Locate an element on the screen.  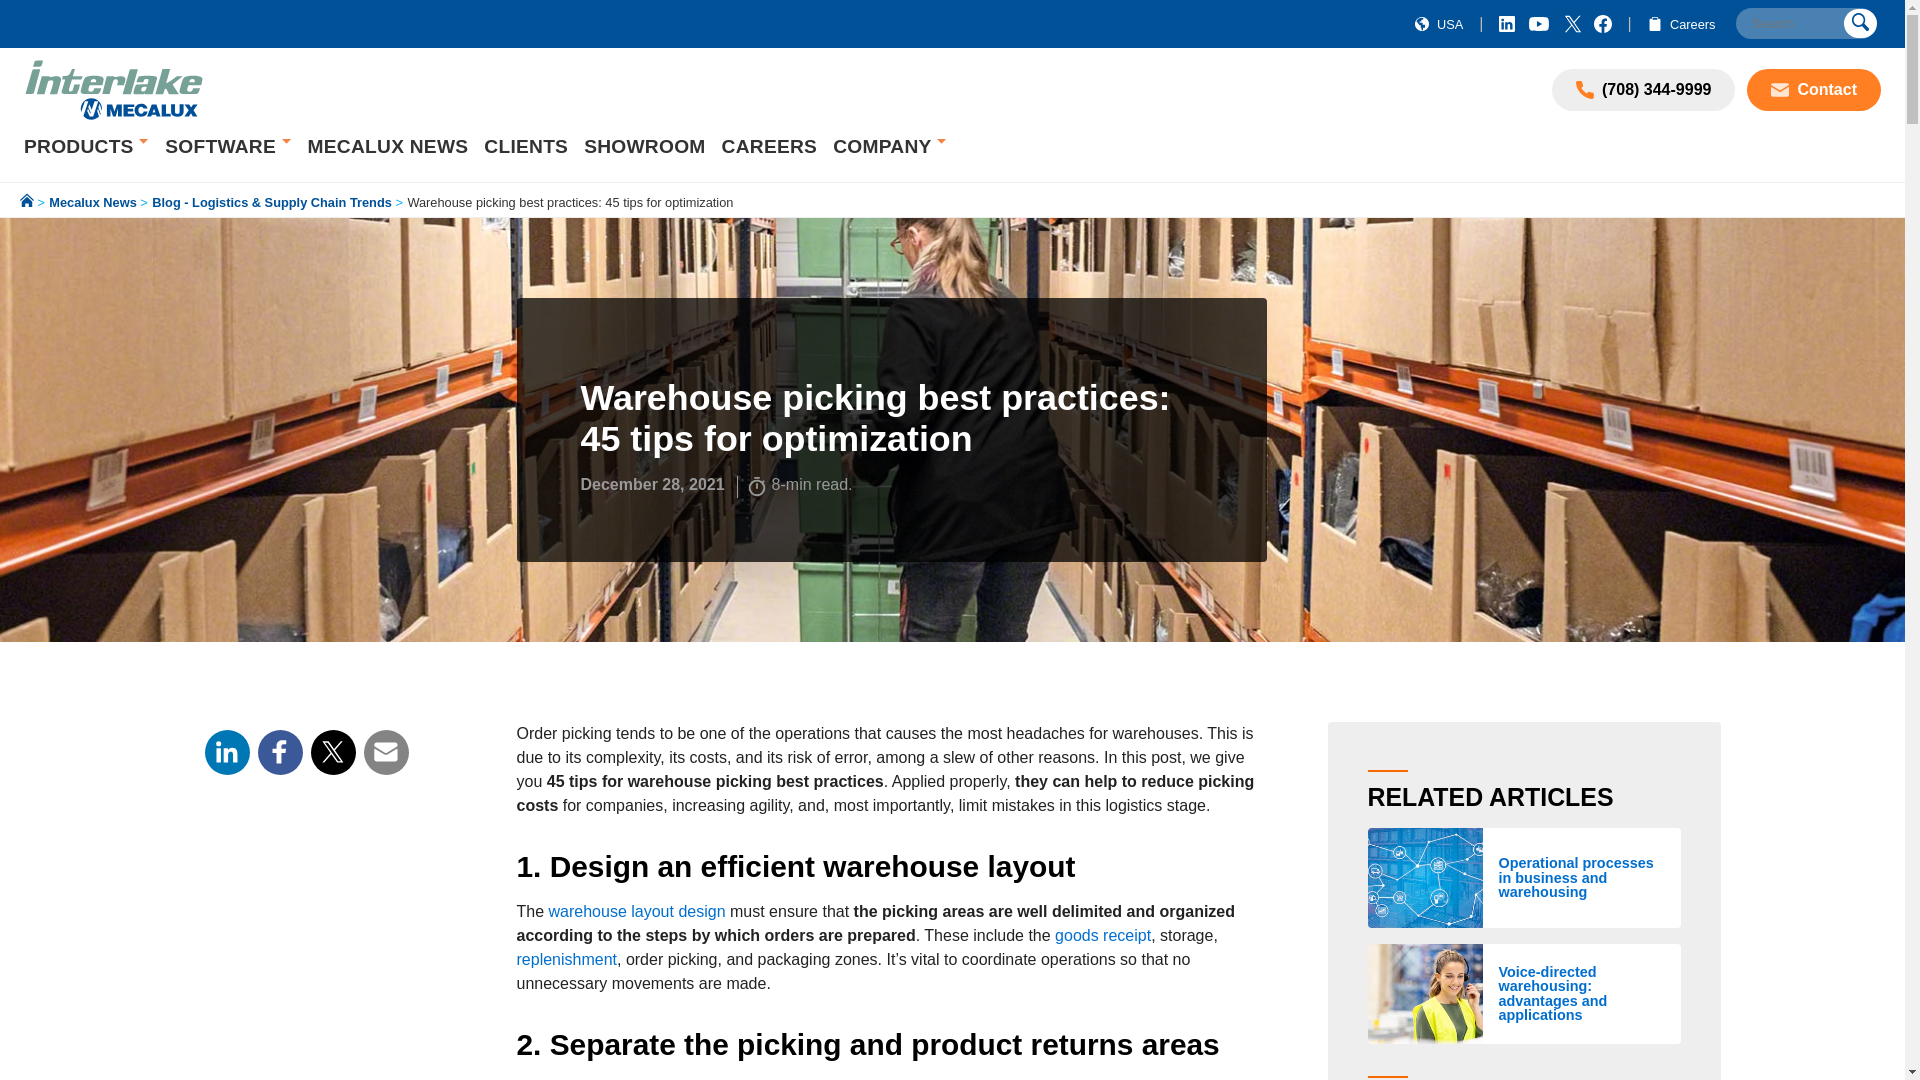
Contact is located at coordinates (1814, 90).